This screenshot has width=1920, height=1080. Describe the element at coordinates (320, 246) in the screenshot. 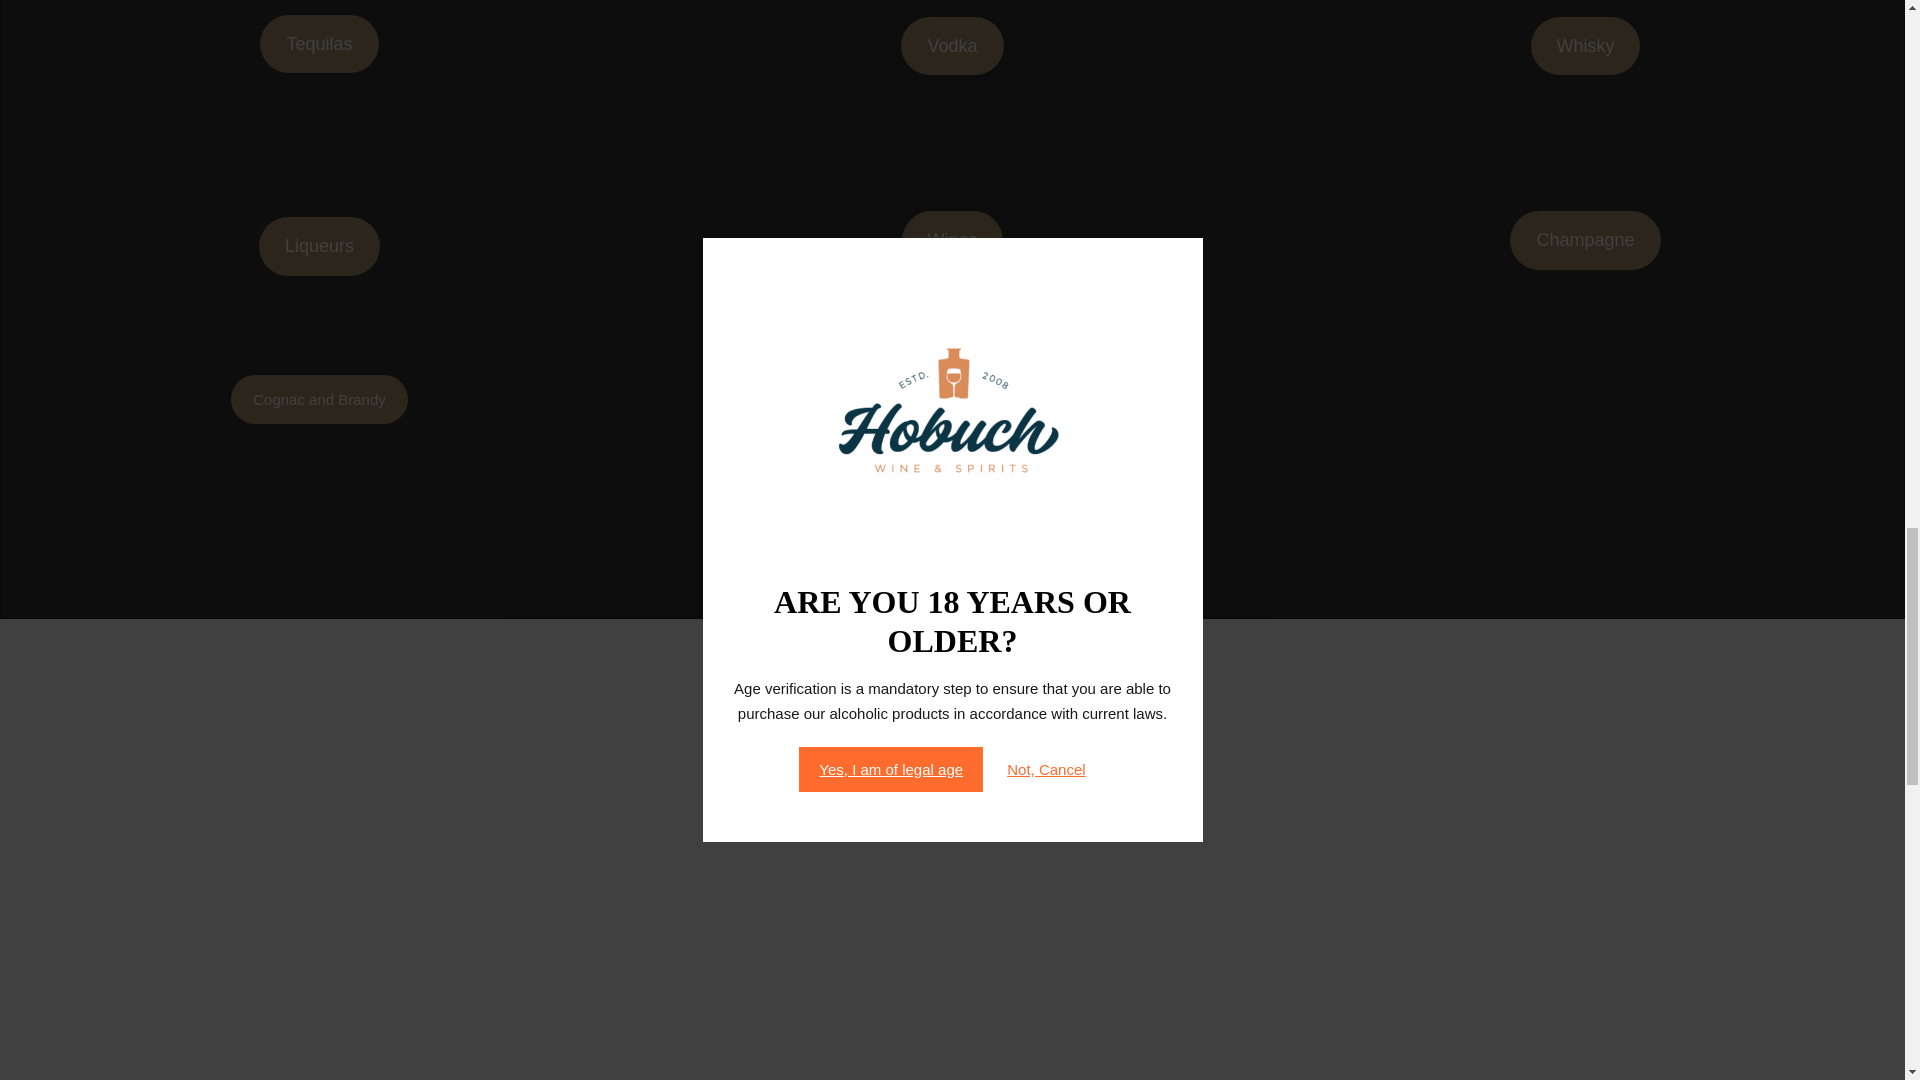

I see `Liqueurs` at that location.